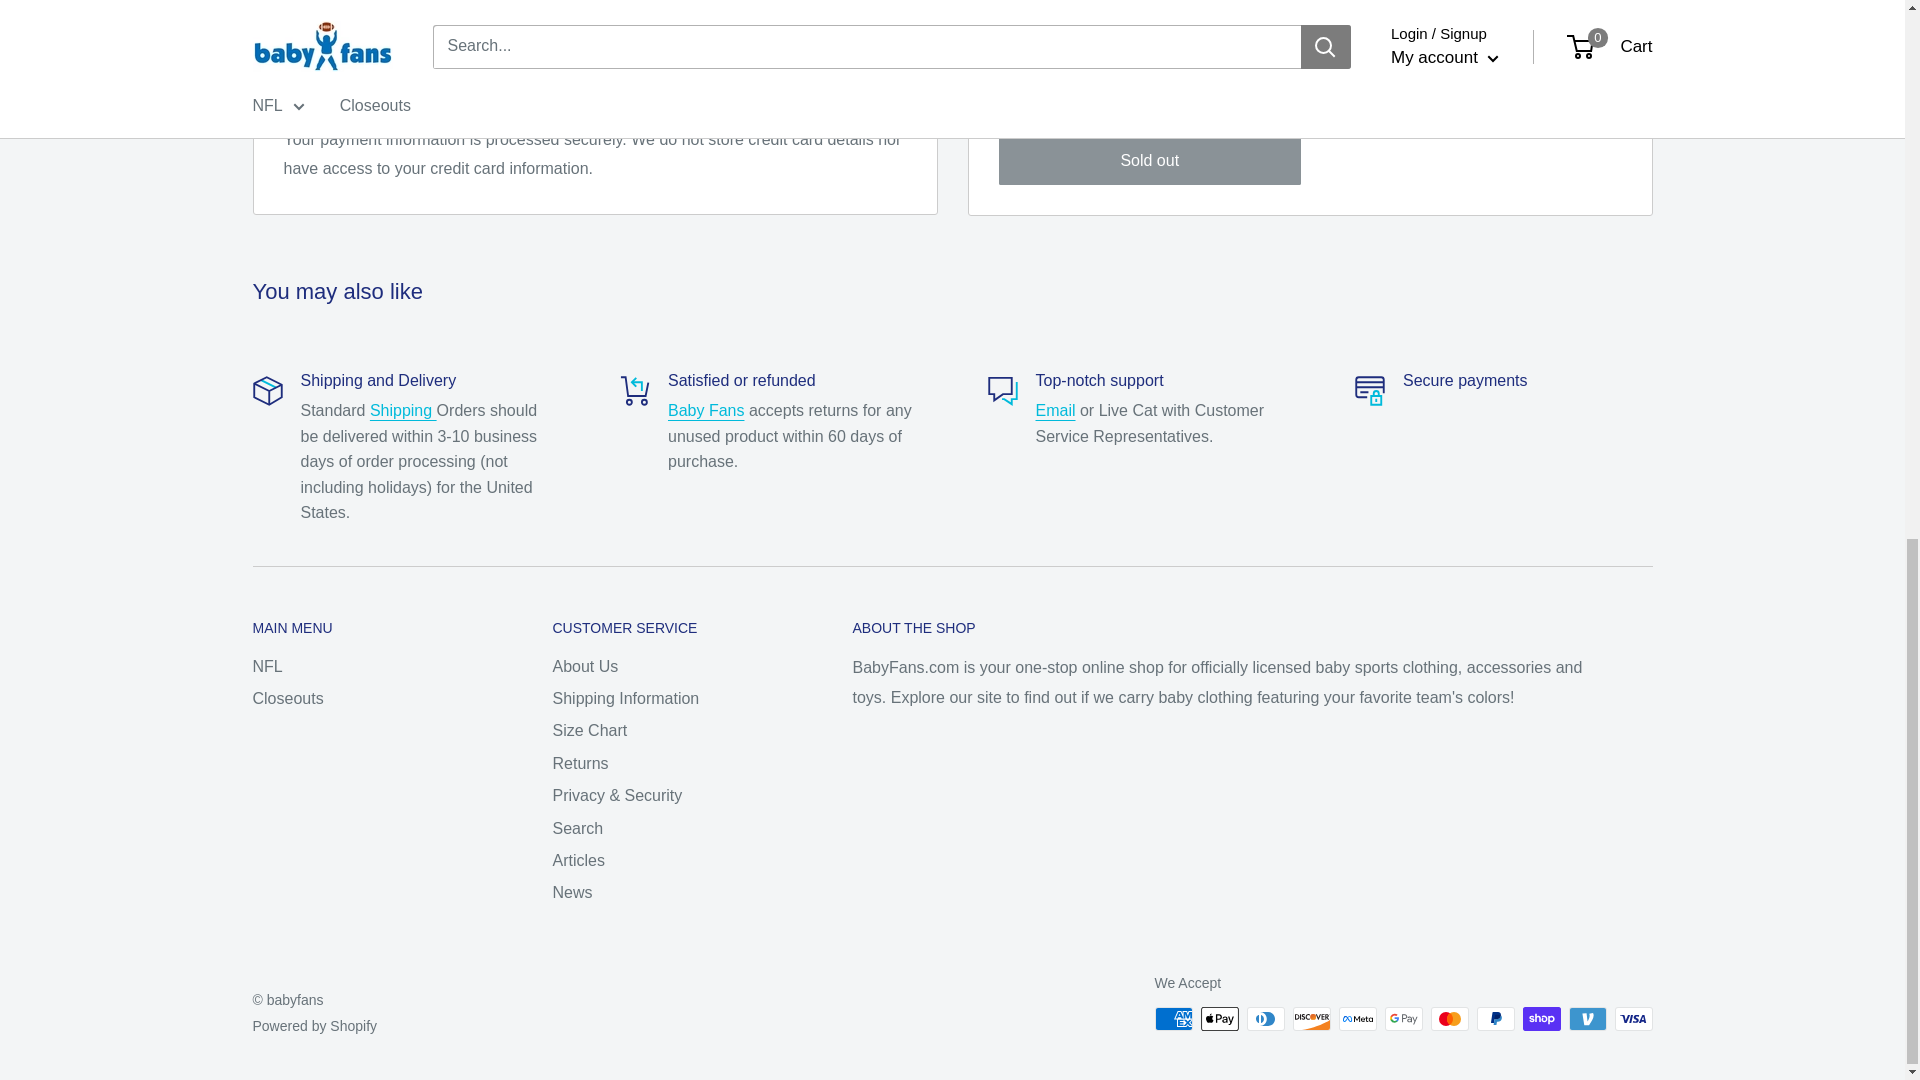 Image resolution: width=1920 pixels, height=1080 pixels. What do you see at coordinates (706, 410) in the screenshot?
I see `Returns` at bounding box center [706, 410].